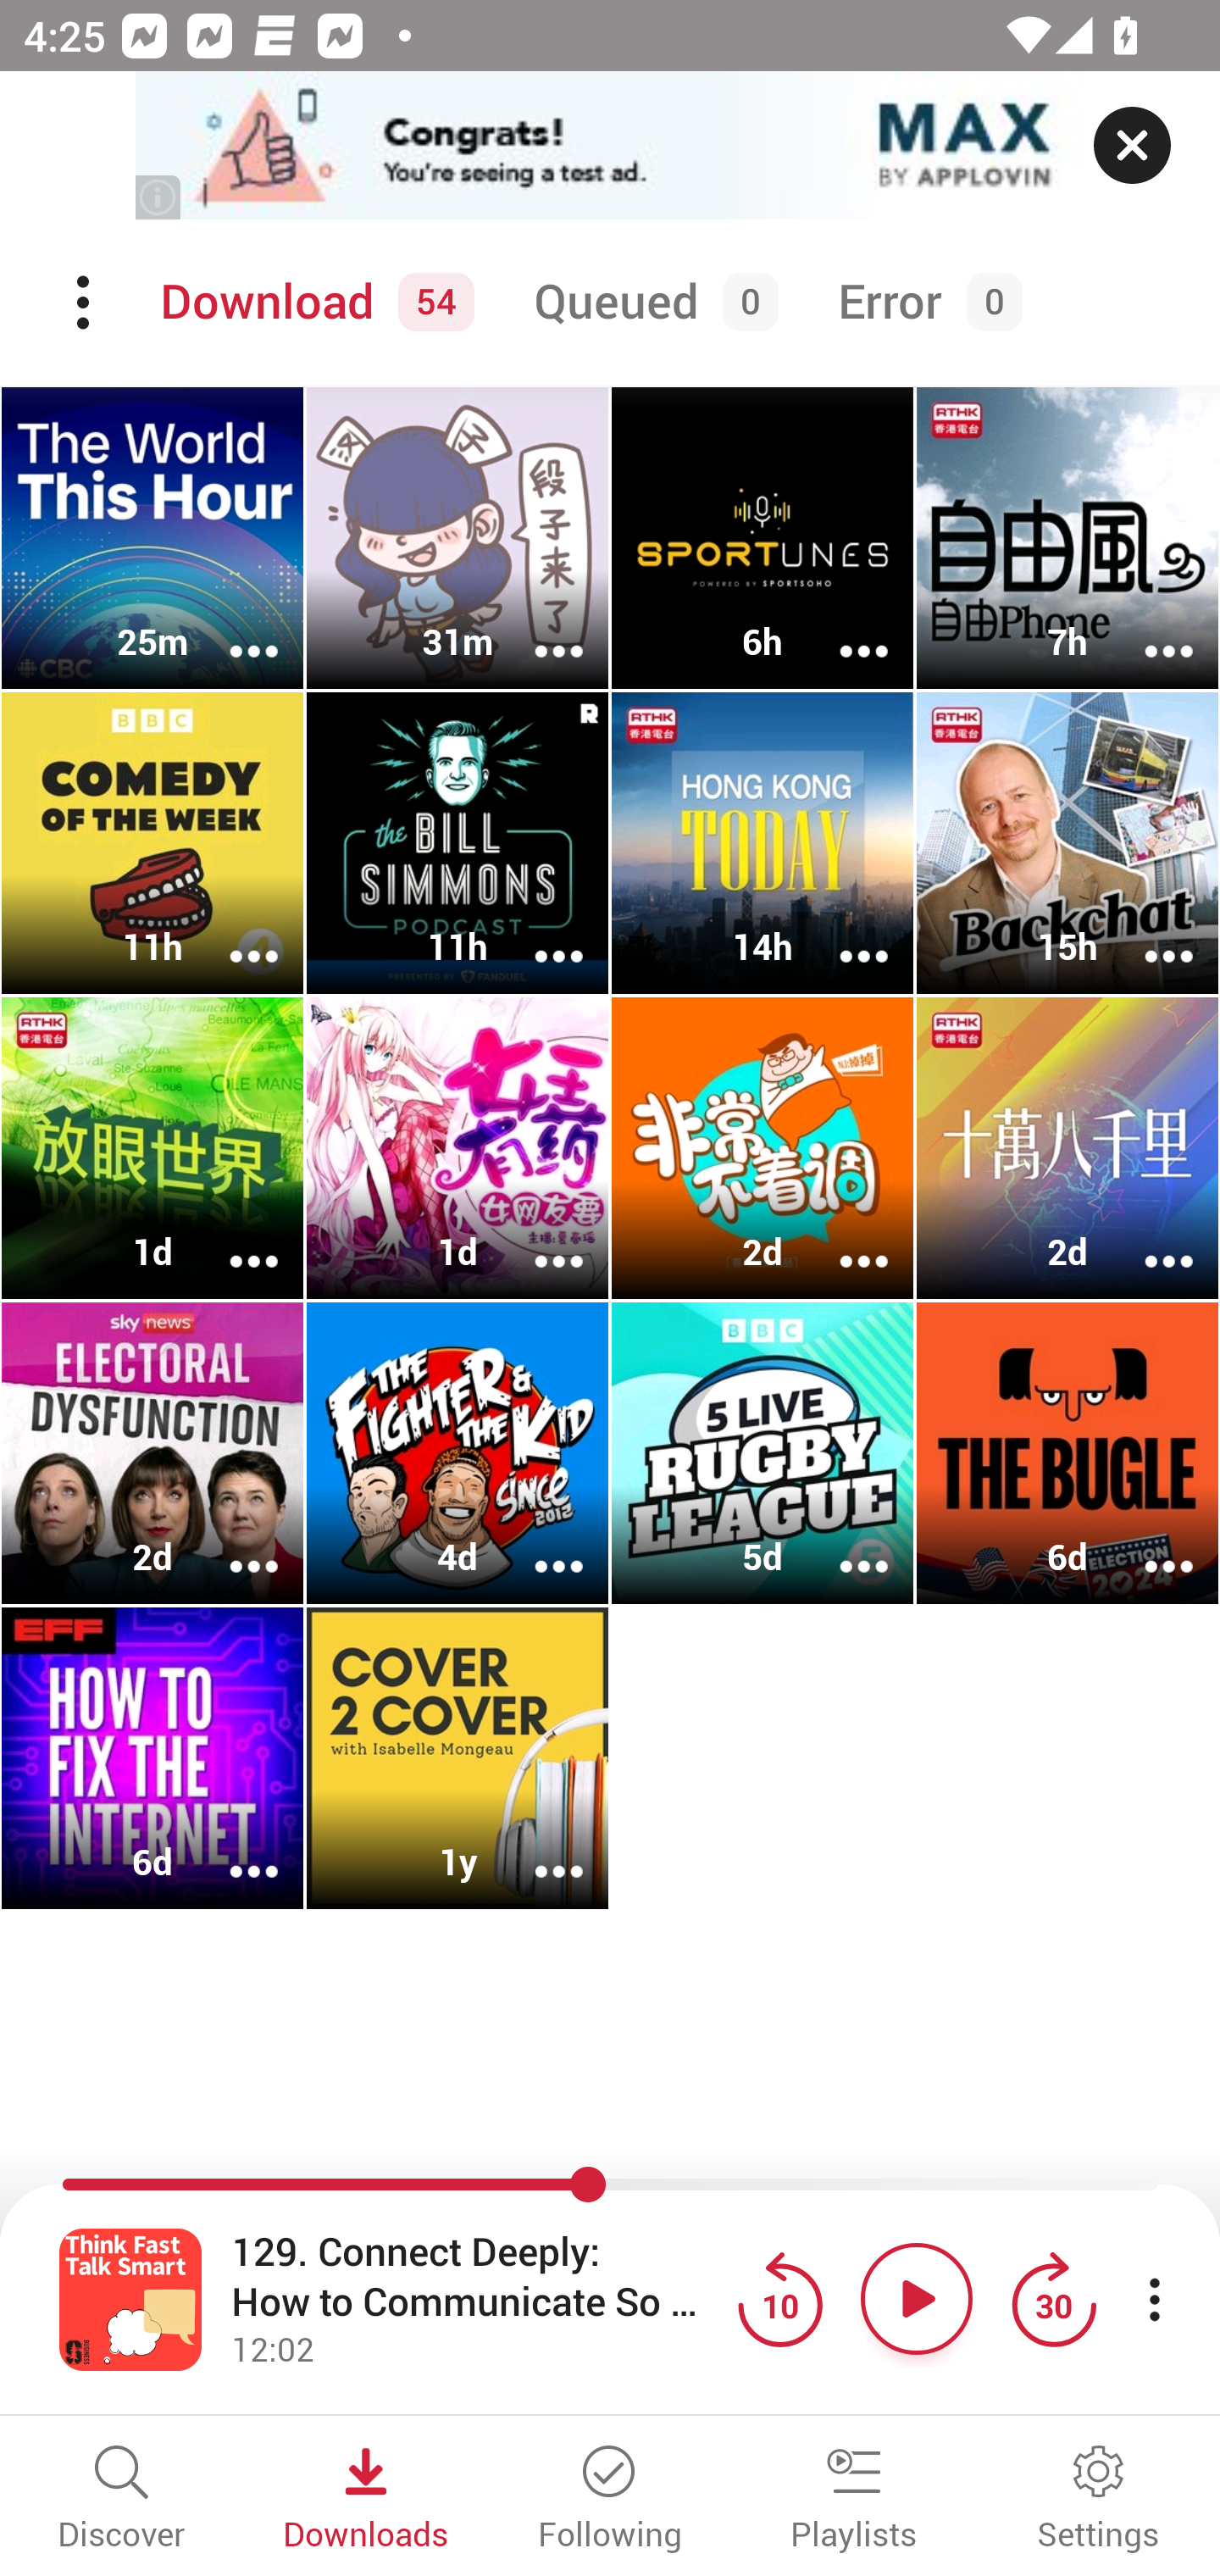 The width and height of the screenshot is (1220, 2576). Describe the element at coordinates (610, 2500) in the screenshot. I see `Following` at that location.